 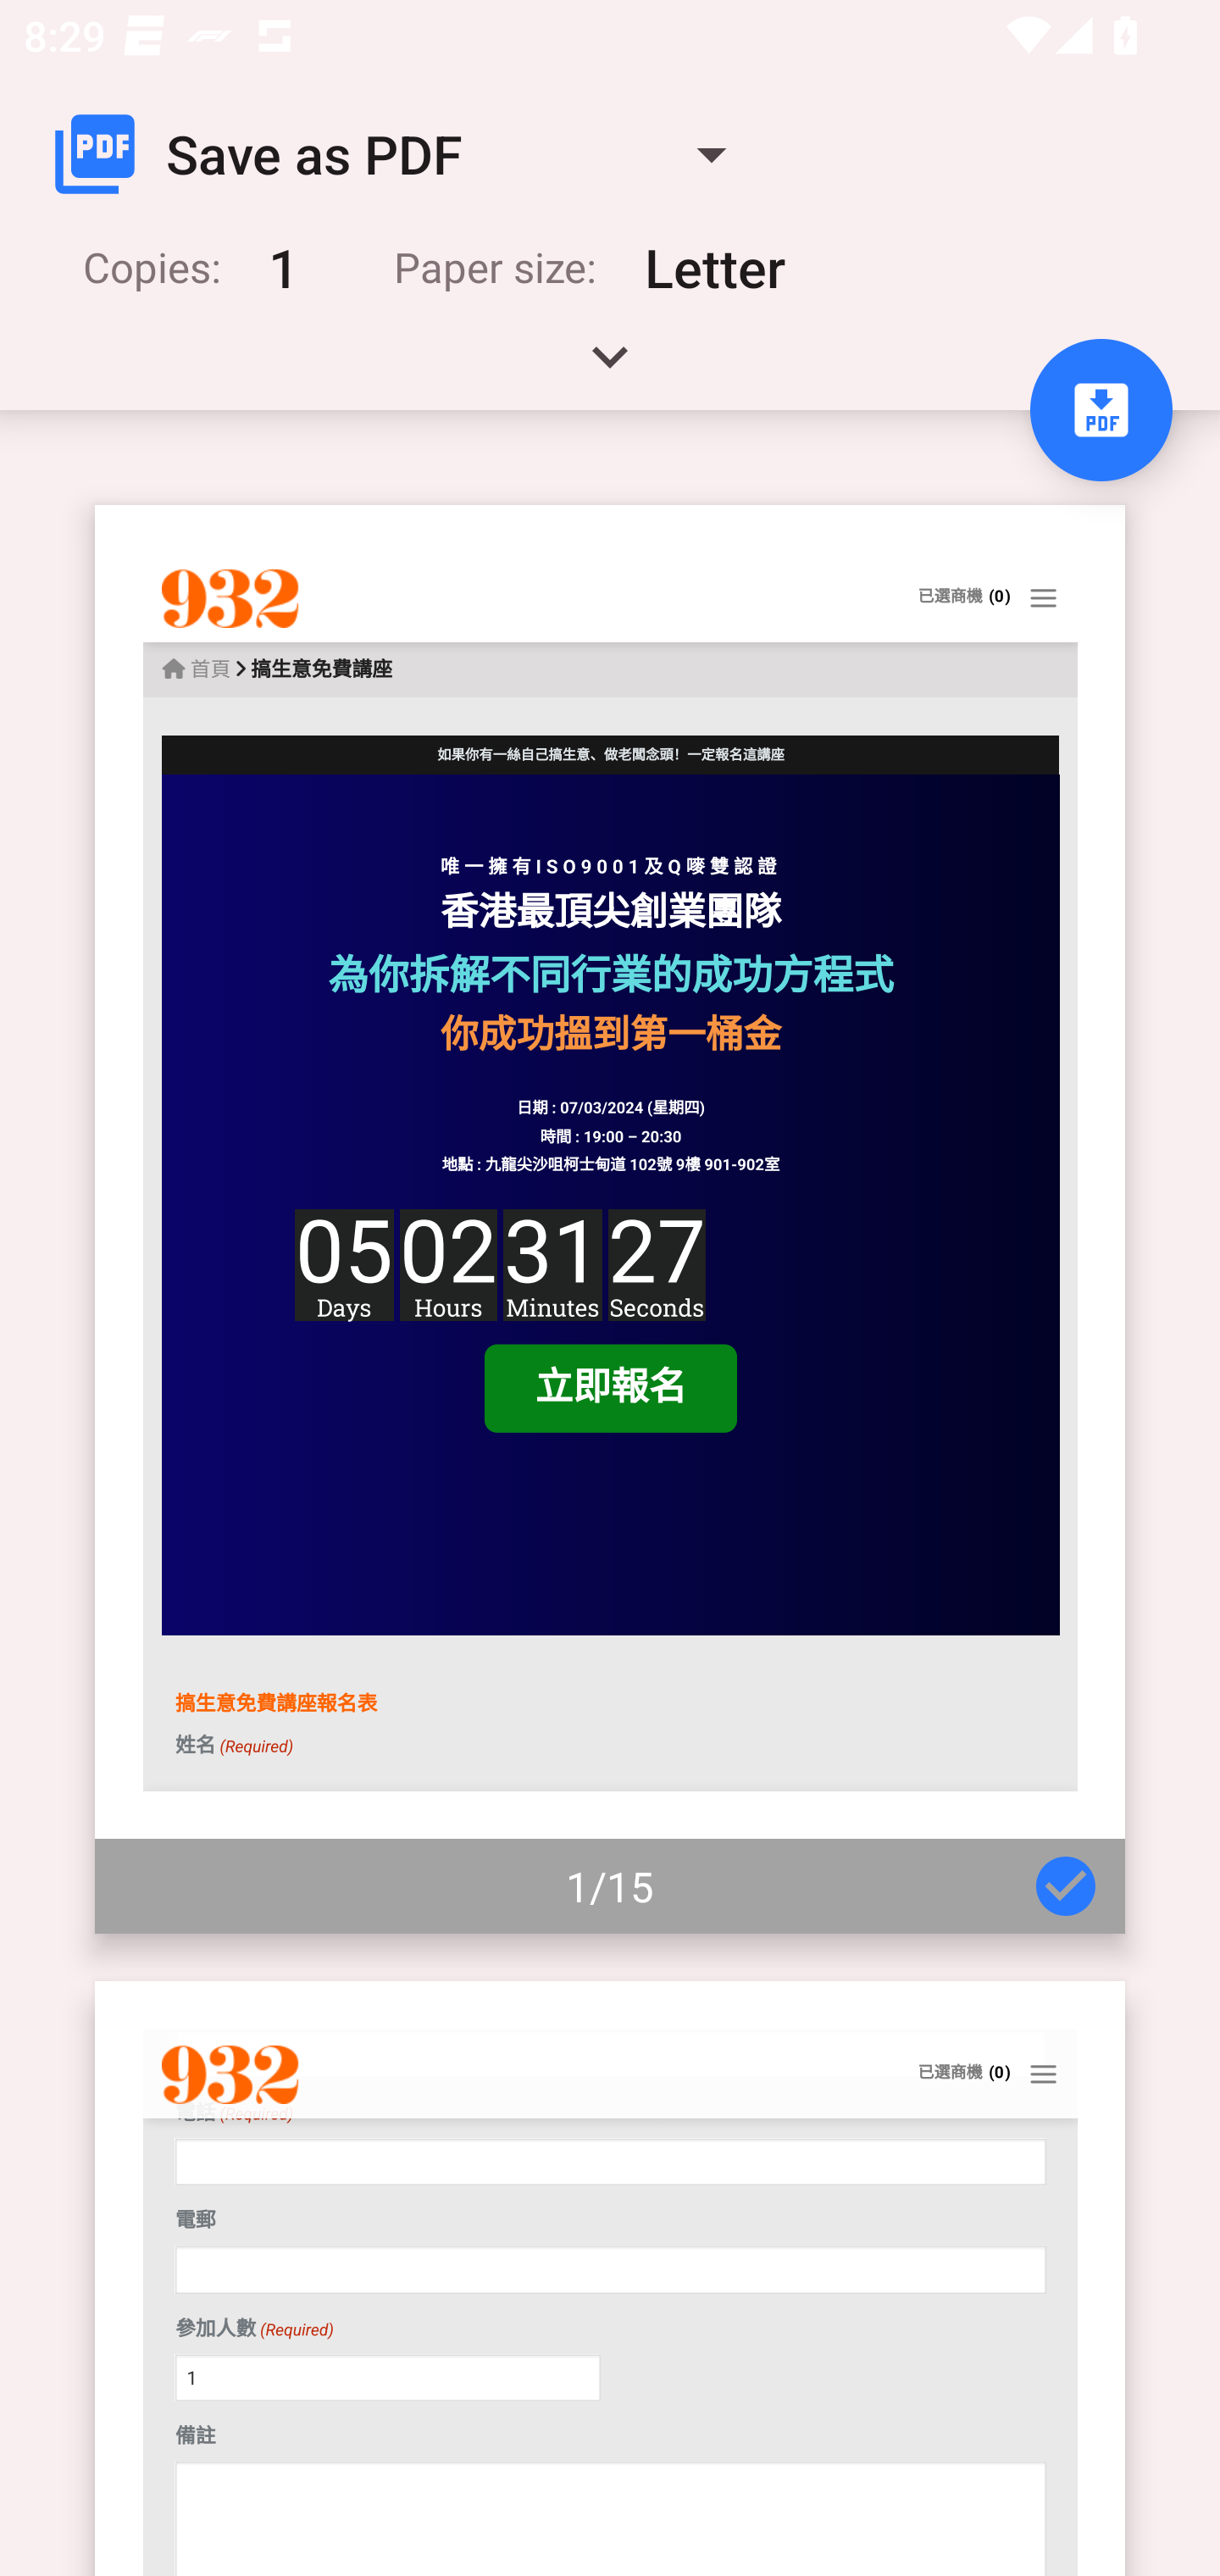 I want to click on Save as PDF, so click(x=403, y=154).